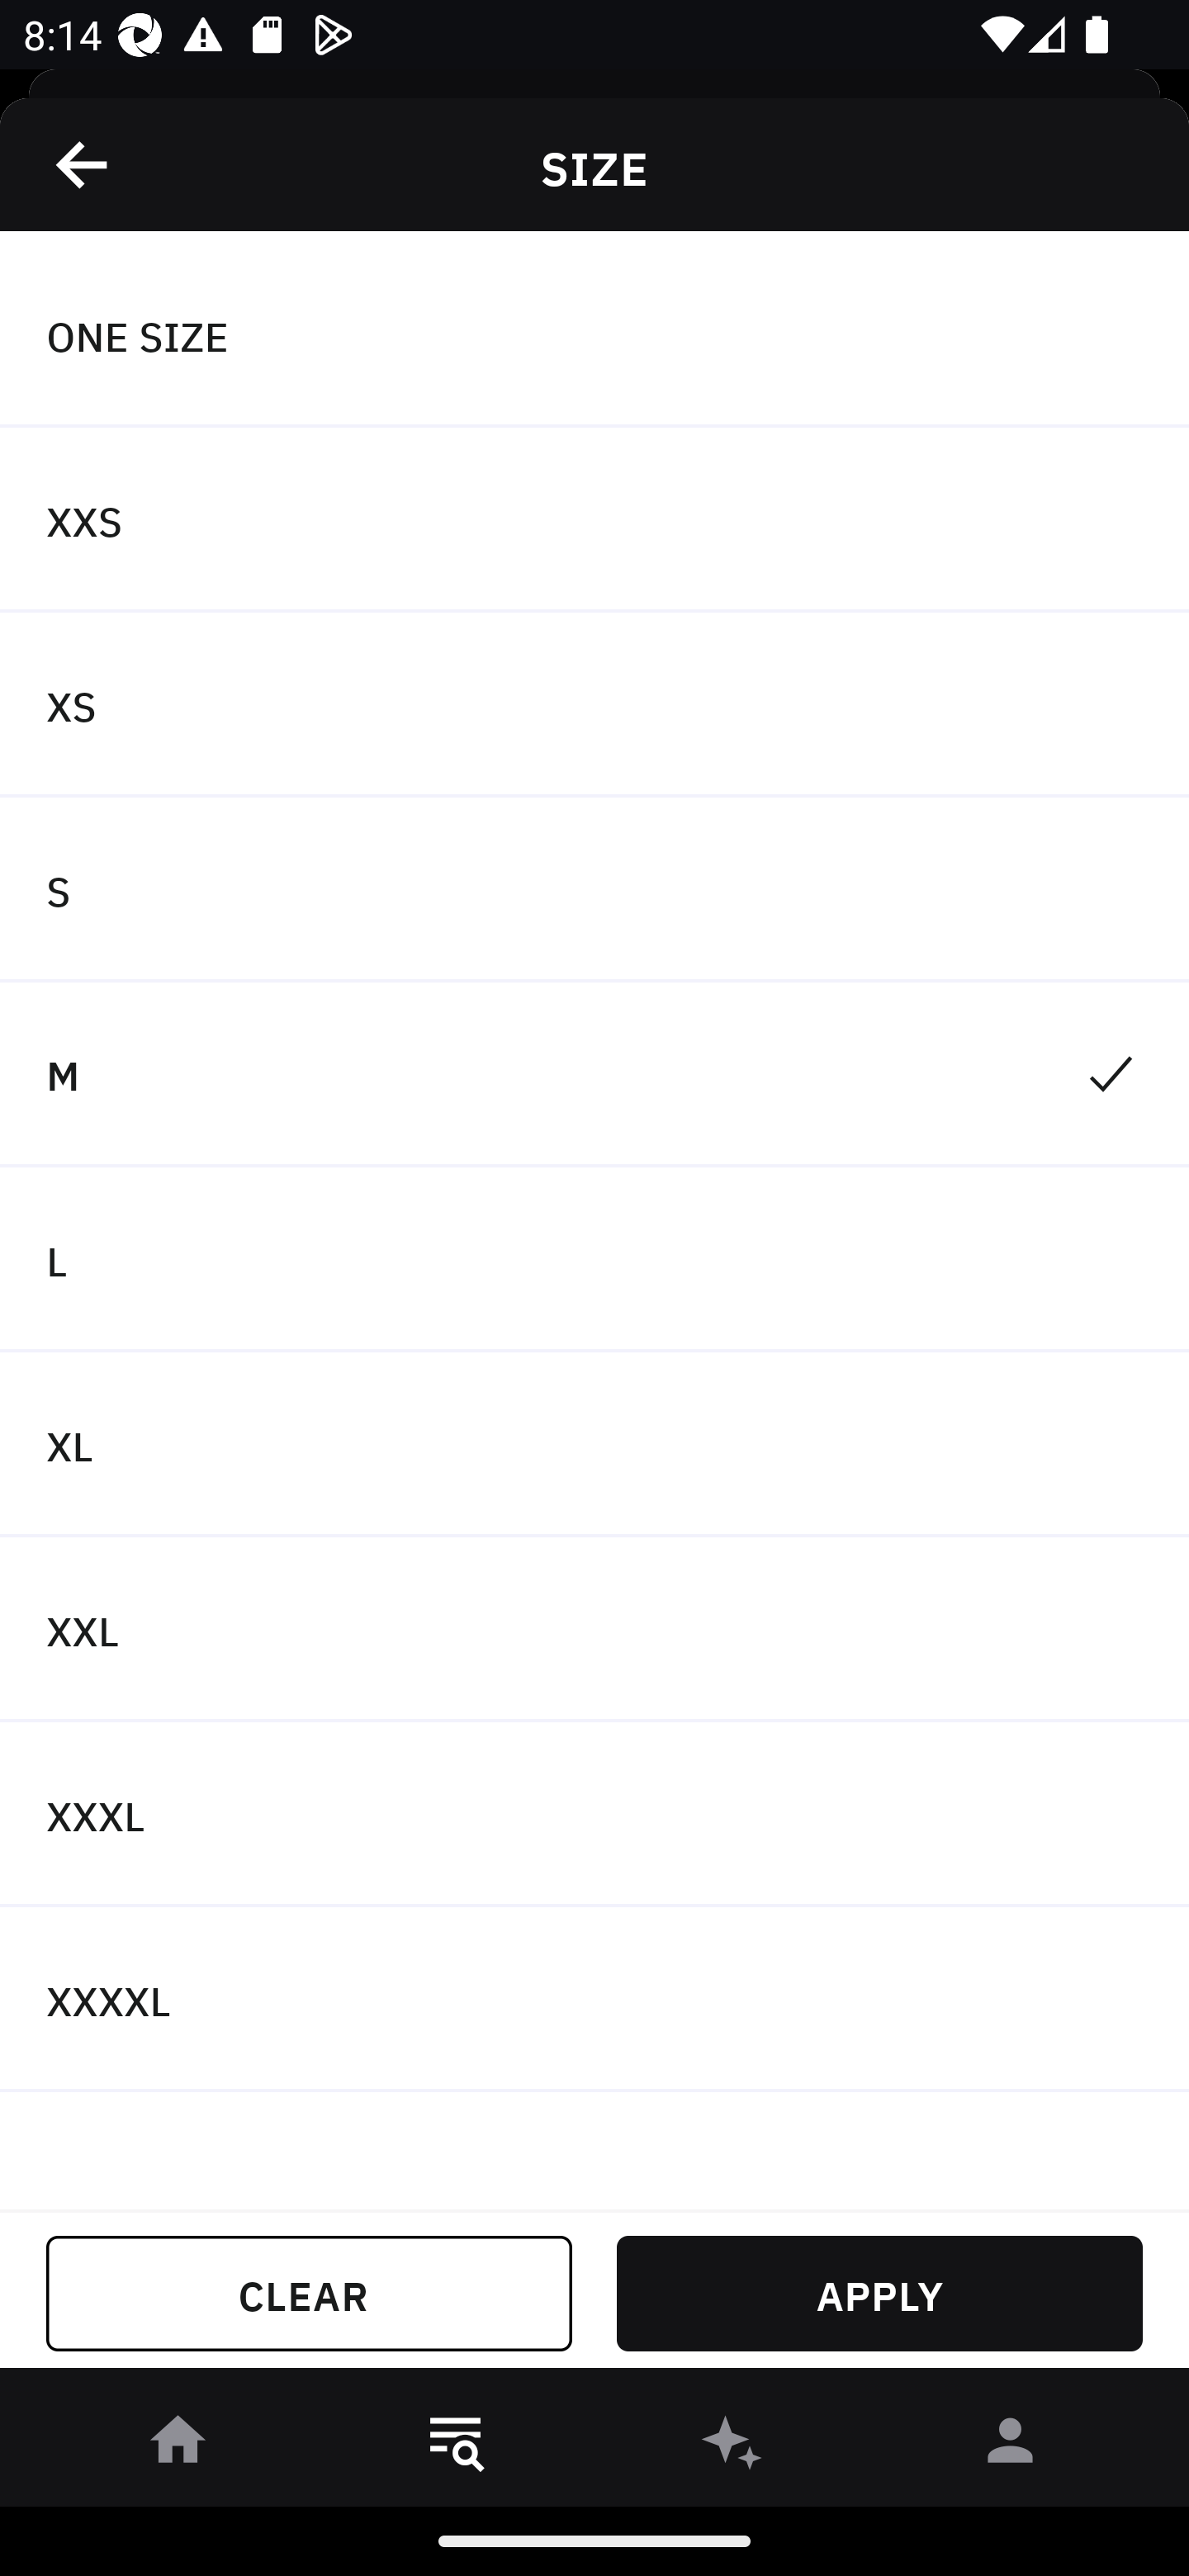 The image size is (1189, 2576). Describe the element at coordinates (594, 705) in the screenshot. I see `XS` at that location.